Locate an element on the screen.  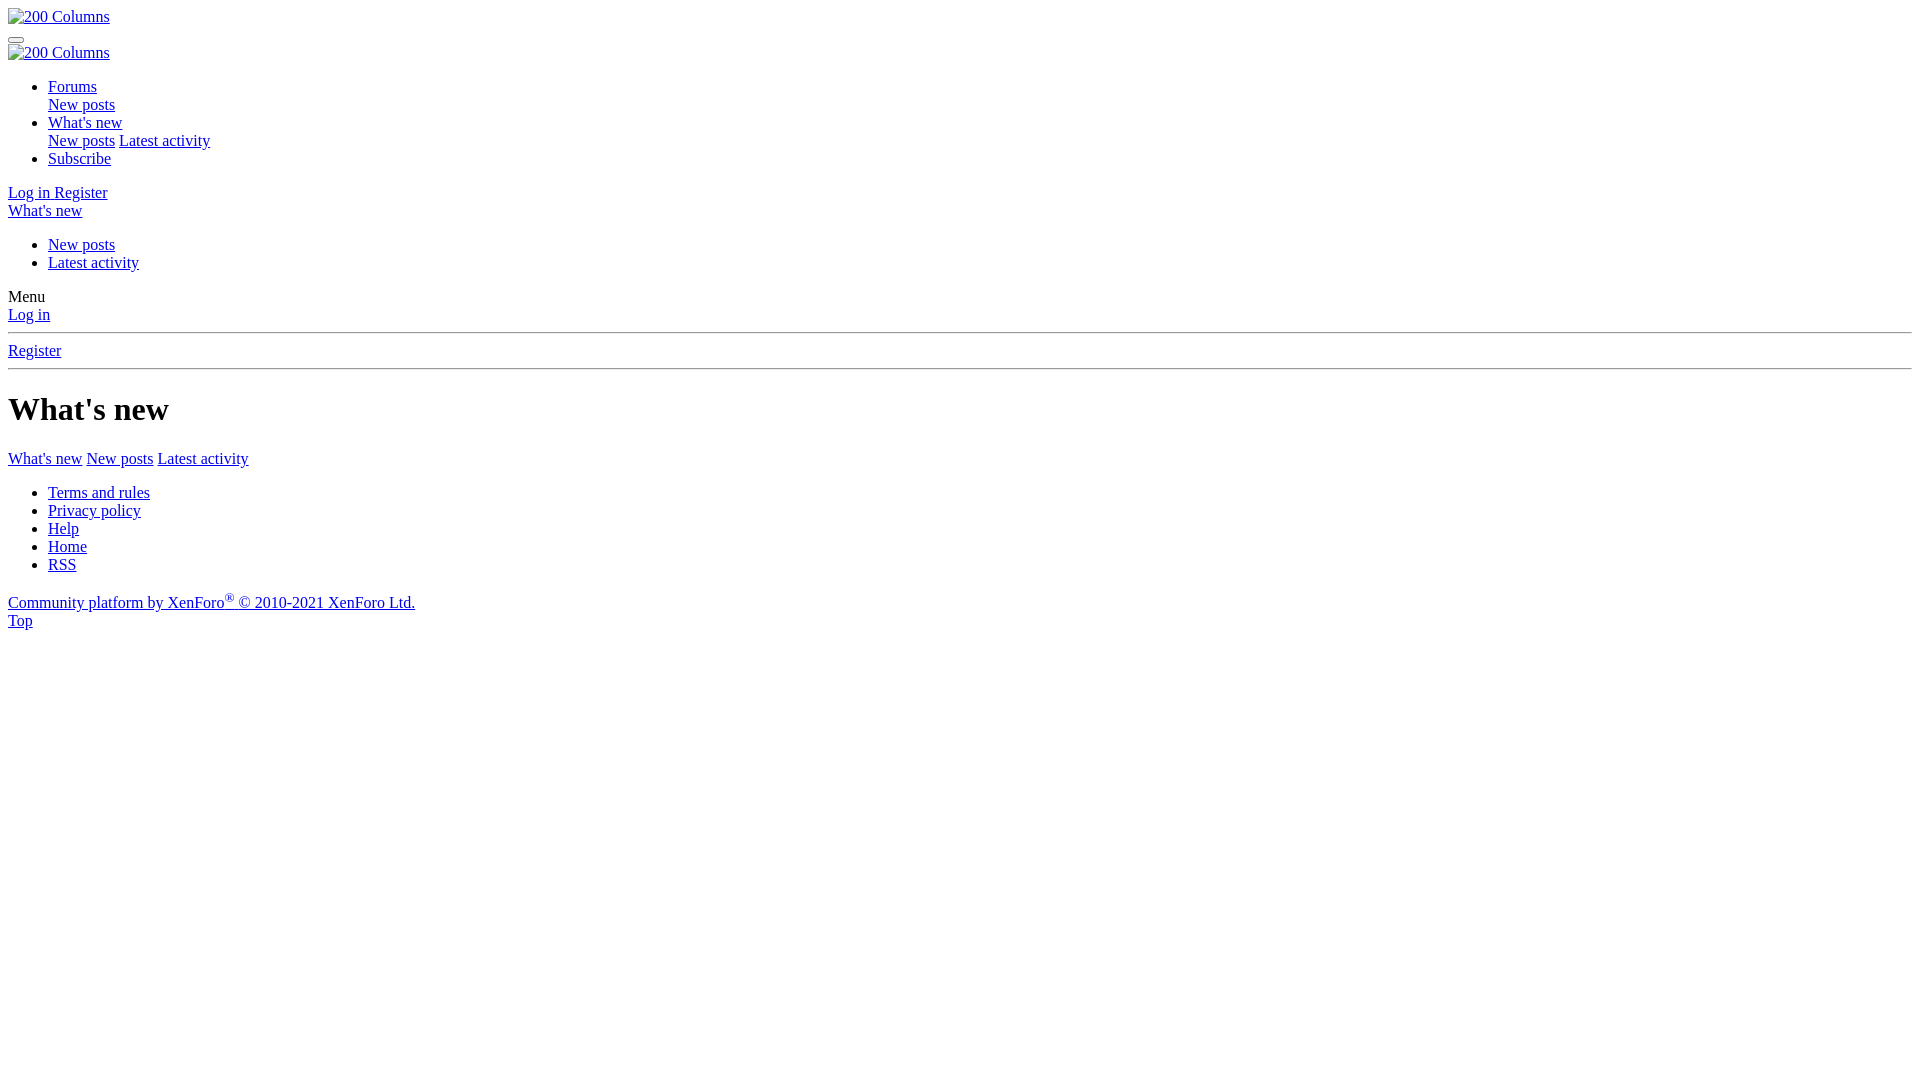
Terms and rules is located at coordinates (99, 492).